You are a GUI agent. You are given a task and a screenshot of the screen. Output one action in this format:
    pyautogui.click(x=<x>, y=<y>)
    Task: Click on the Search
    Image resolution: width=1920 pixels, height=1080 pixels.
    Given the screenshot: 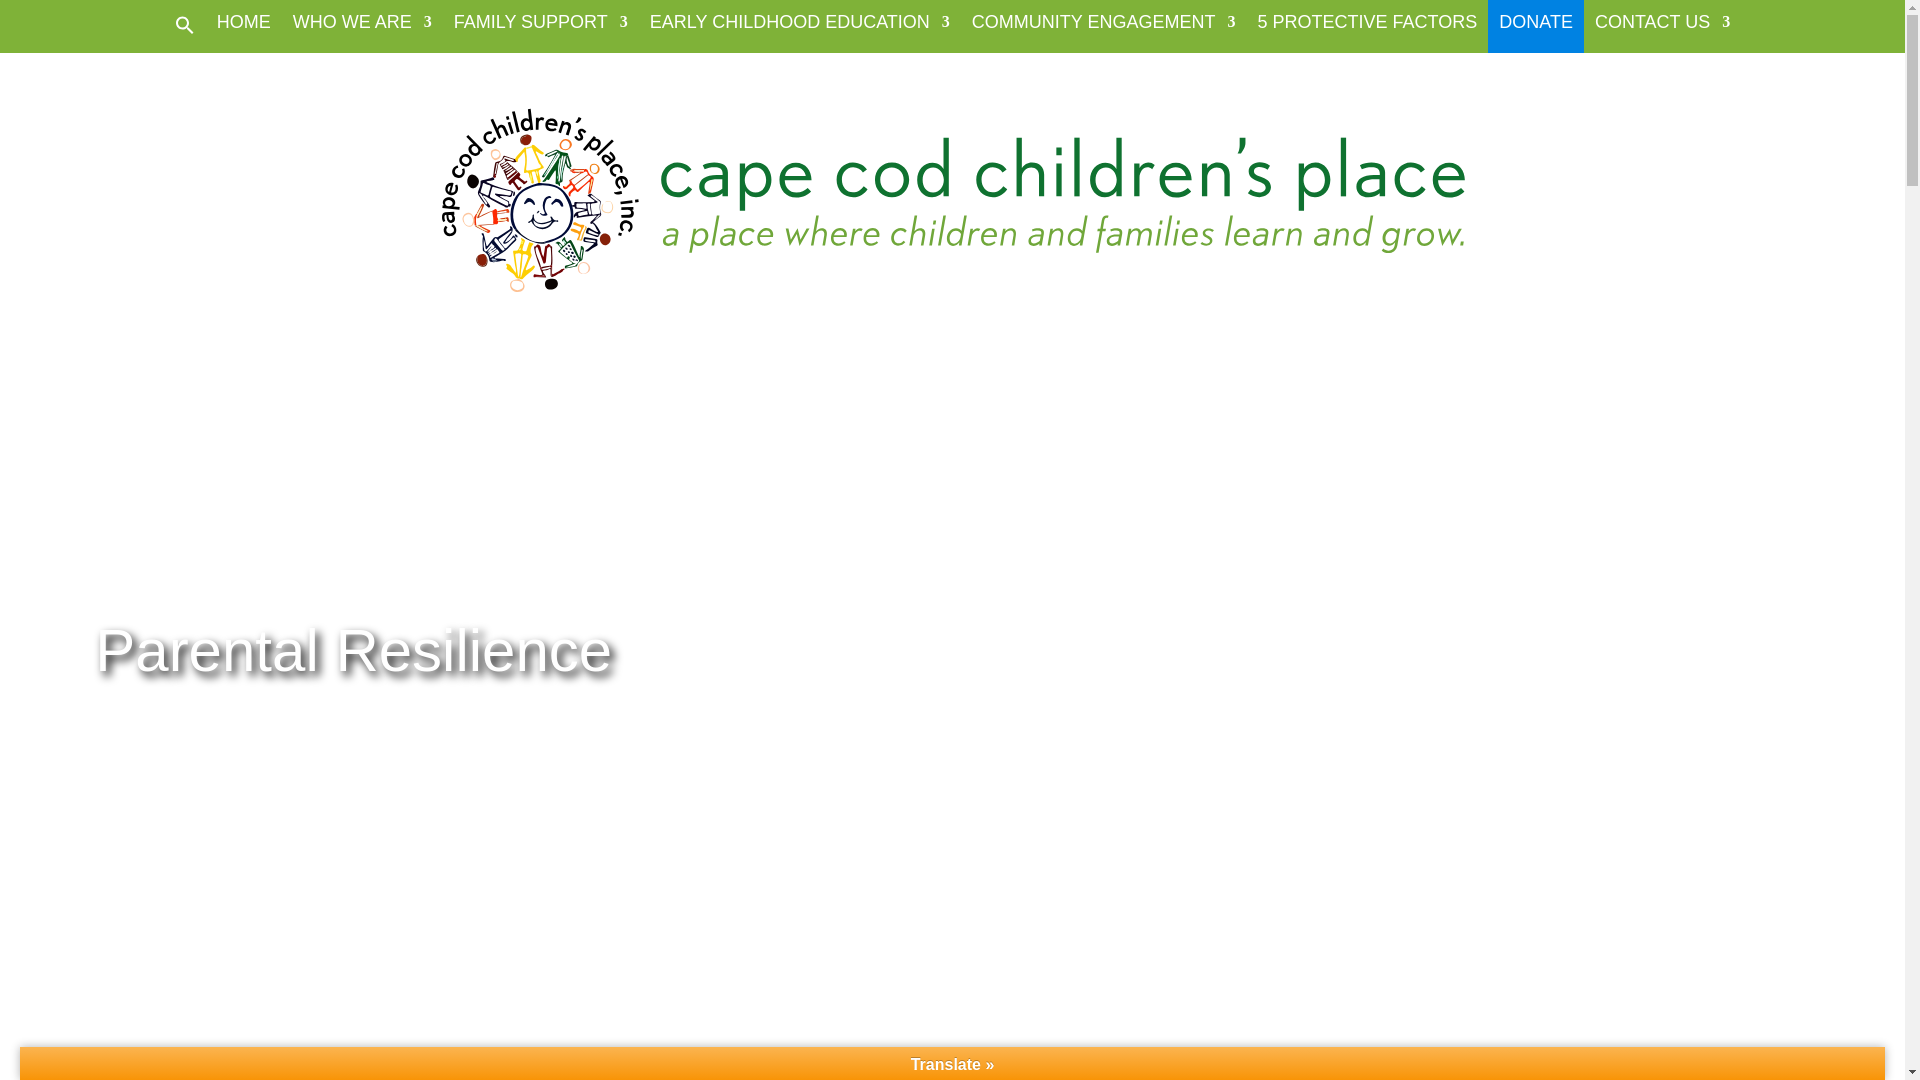 What is the action you would take?
    pyautogui.click(x=207, y=11)
    